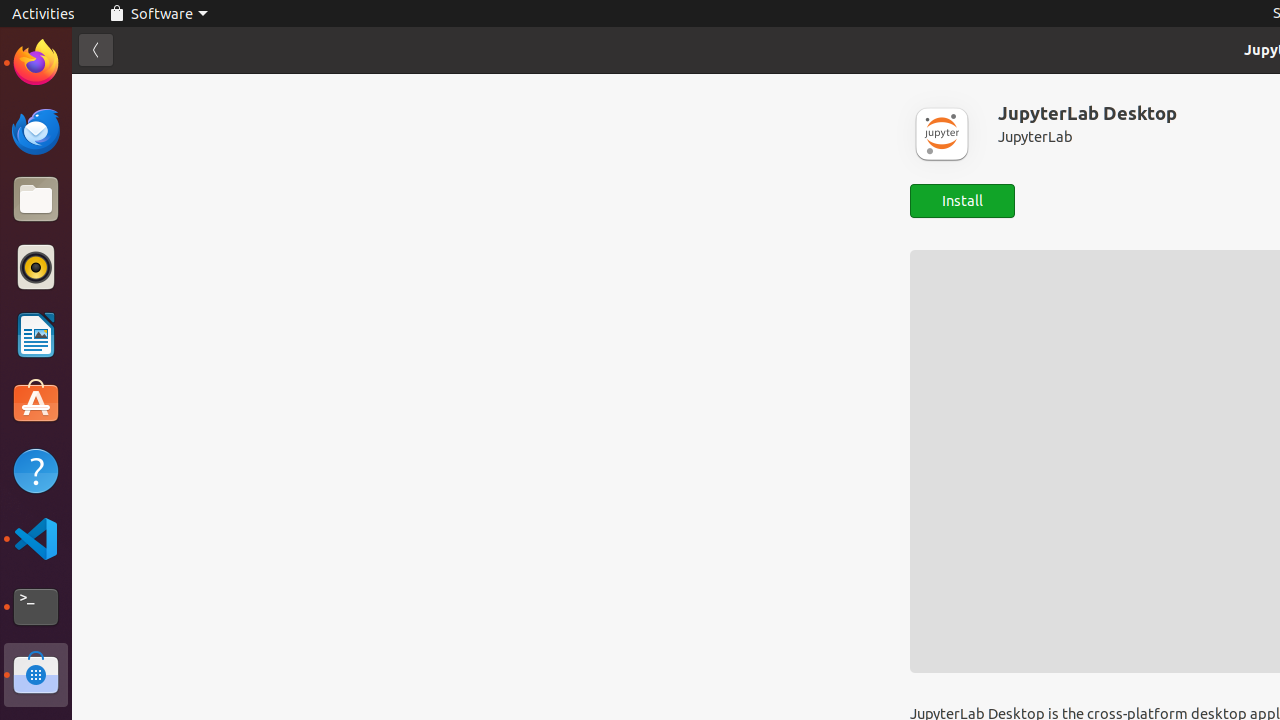  What do you see at coordinates (134, 300) in the screenshot?
I see `IsaHelpMain.desktop` at bounding box center [134, 300].